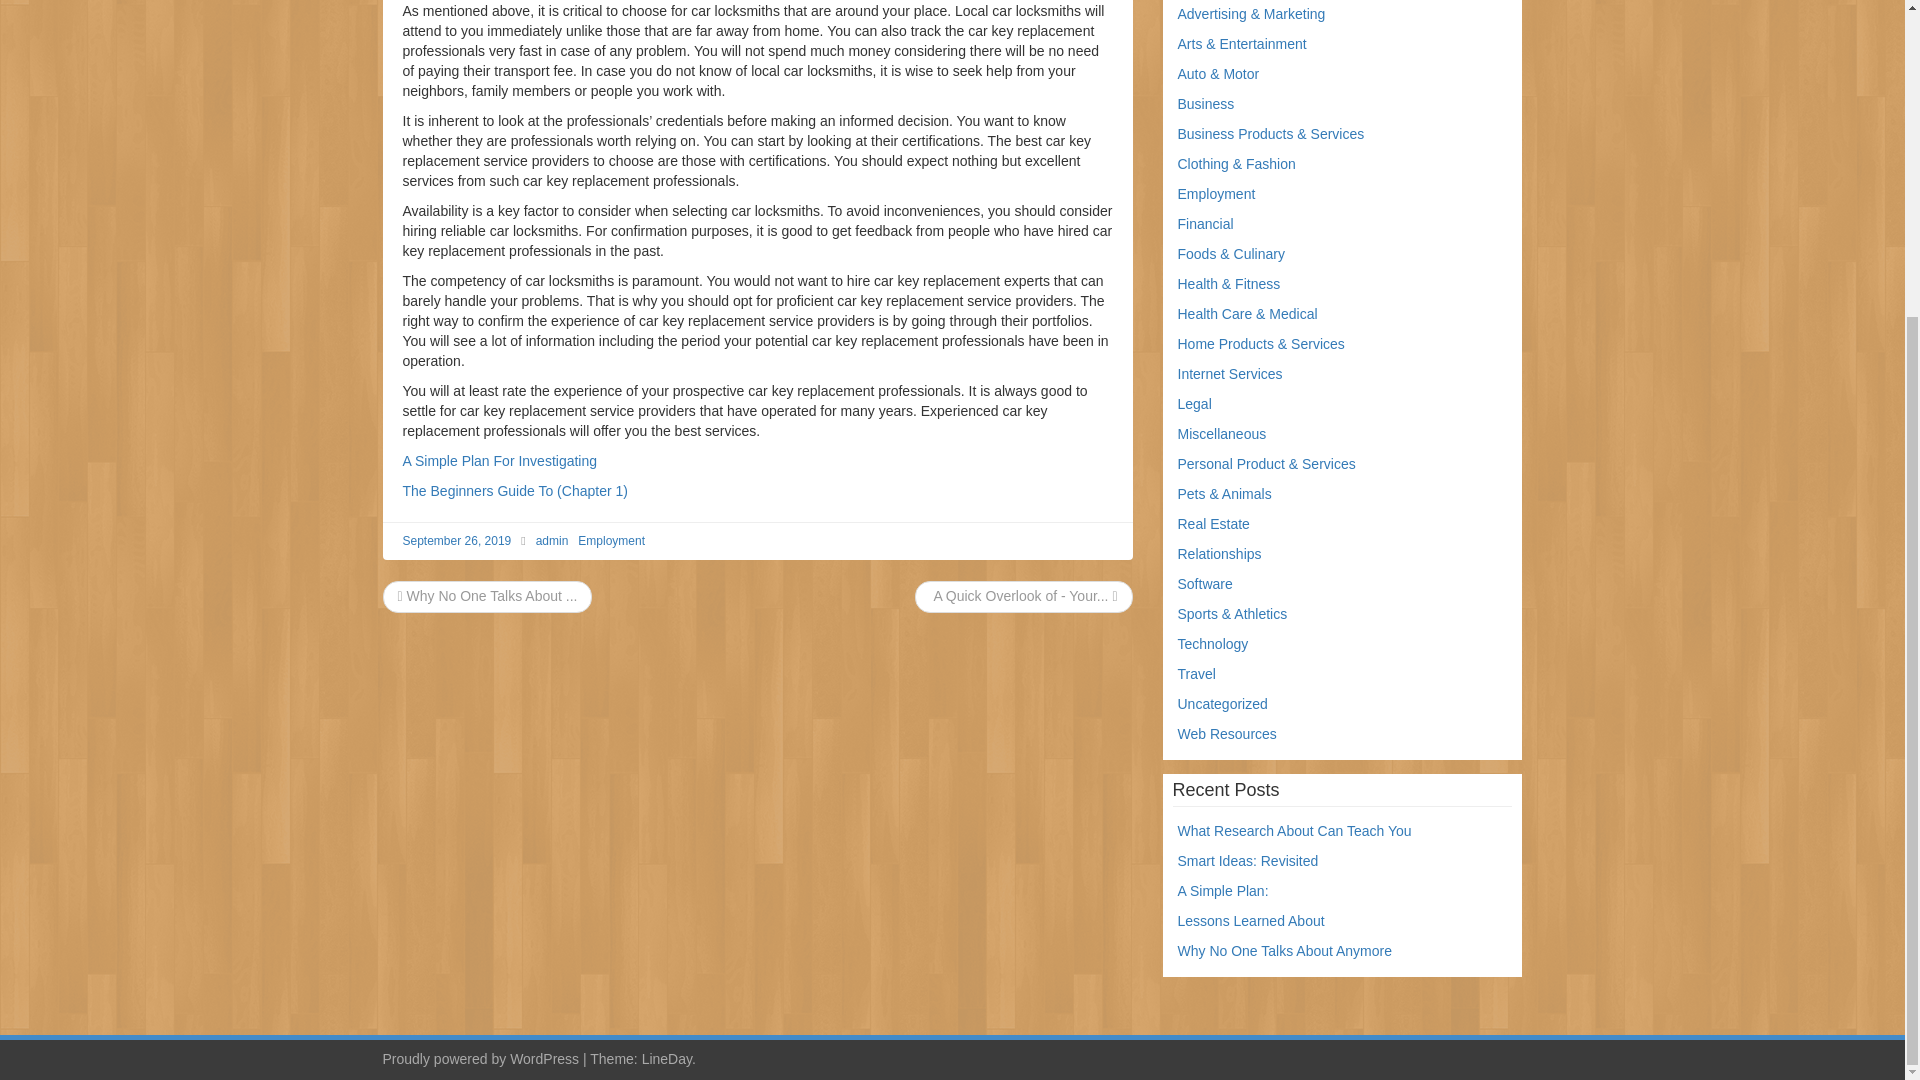 This screenshot has width=1920, height=1080. Describe the element at coordinates (1196, 674) in the screenshot. I see `Travel` at that location.